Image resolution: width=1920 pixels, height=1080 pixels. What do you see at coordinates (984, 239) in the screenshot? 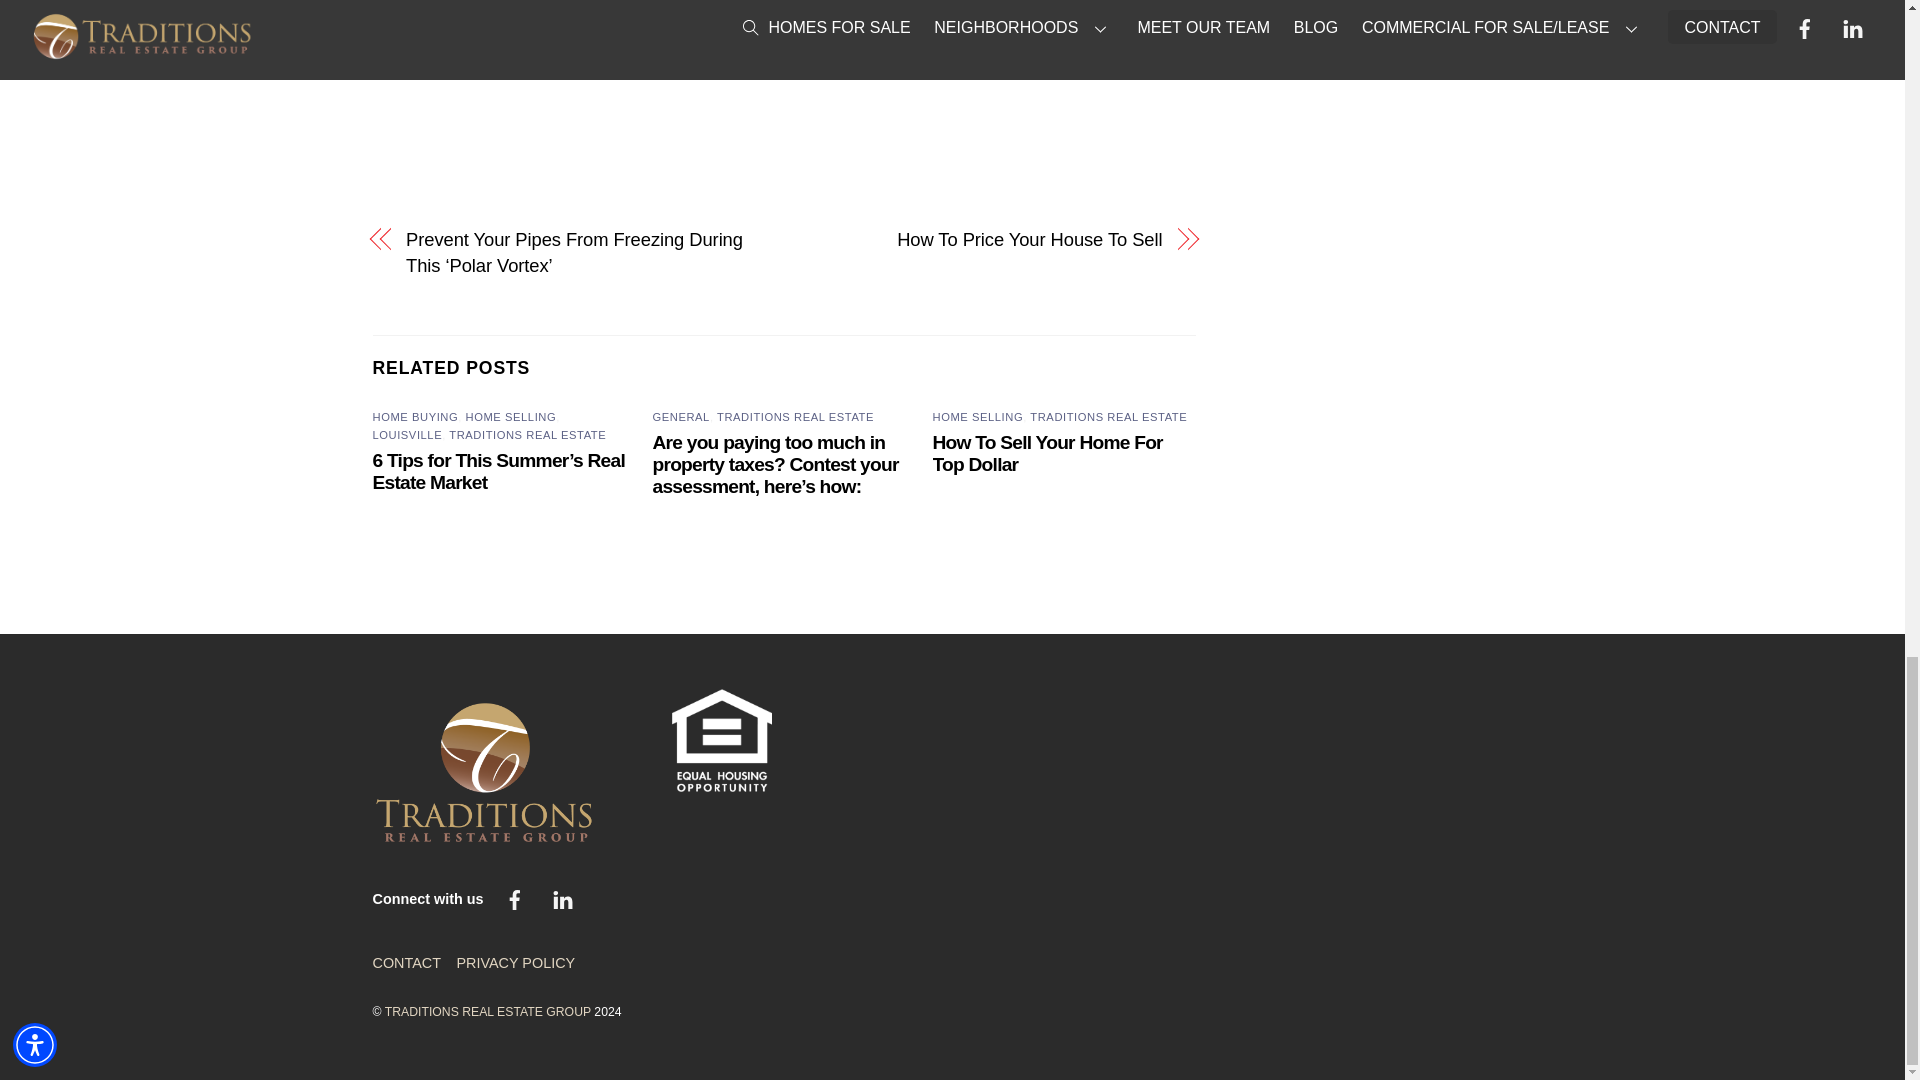
I see `How To Price Your House To Sell` at bounding box center [984, 239].